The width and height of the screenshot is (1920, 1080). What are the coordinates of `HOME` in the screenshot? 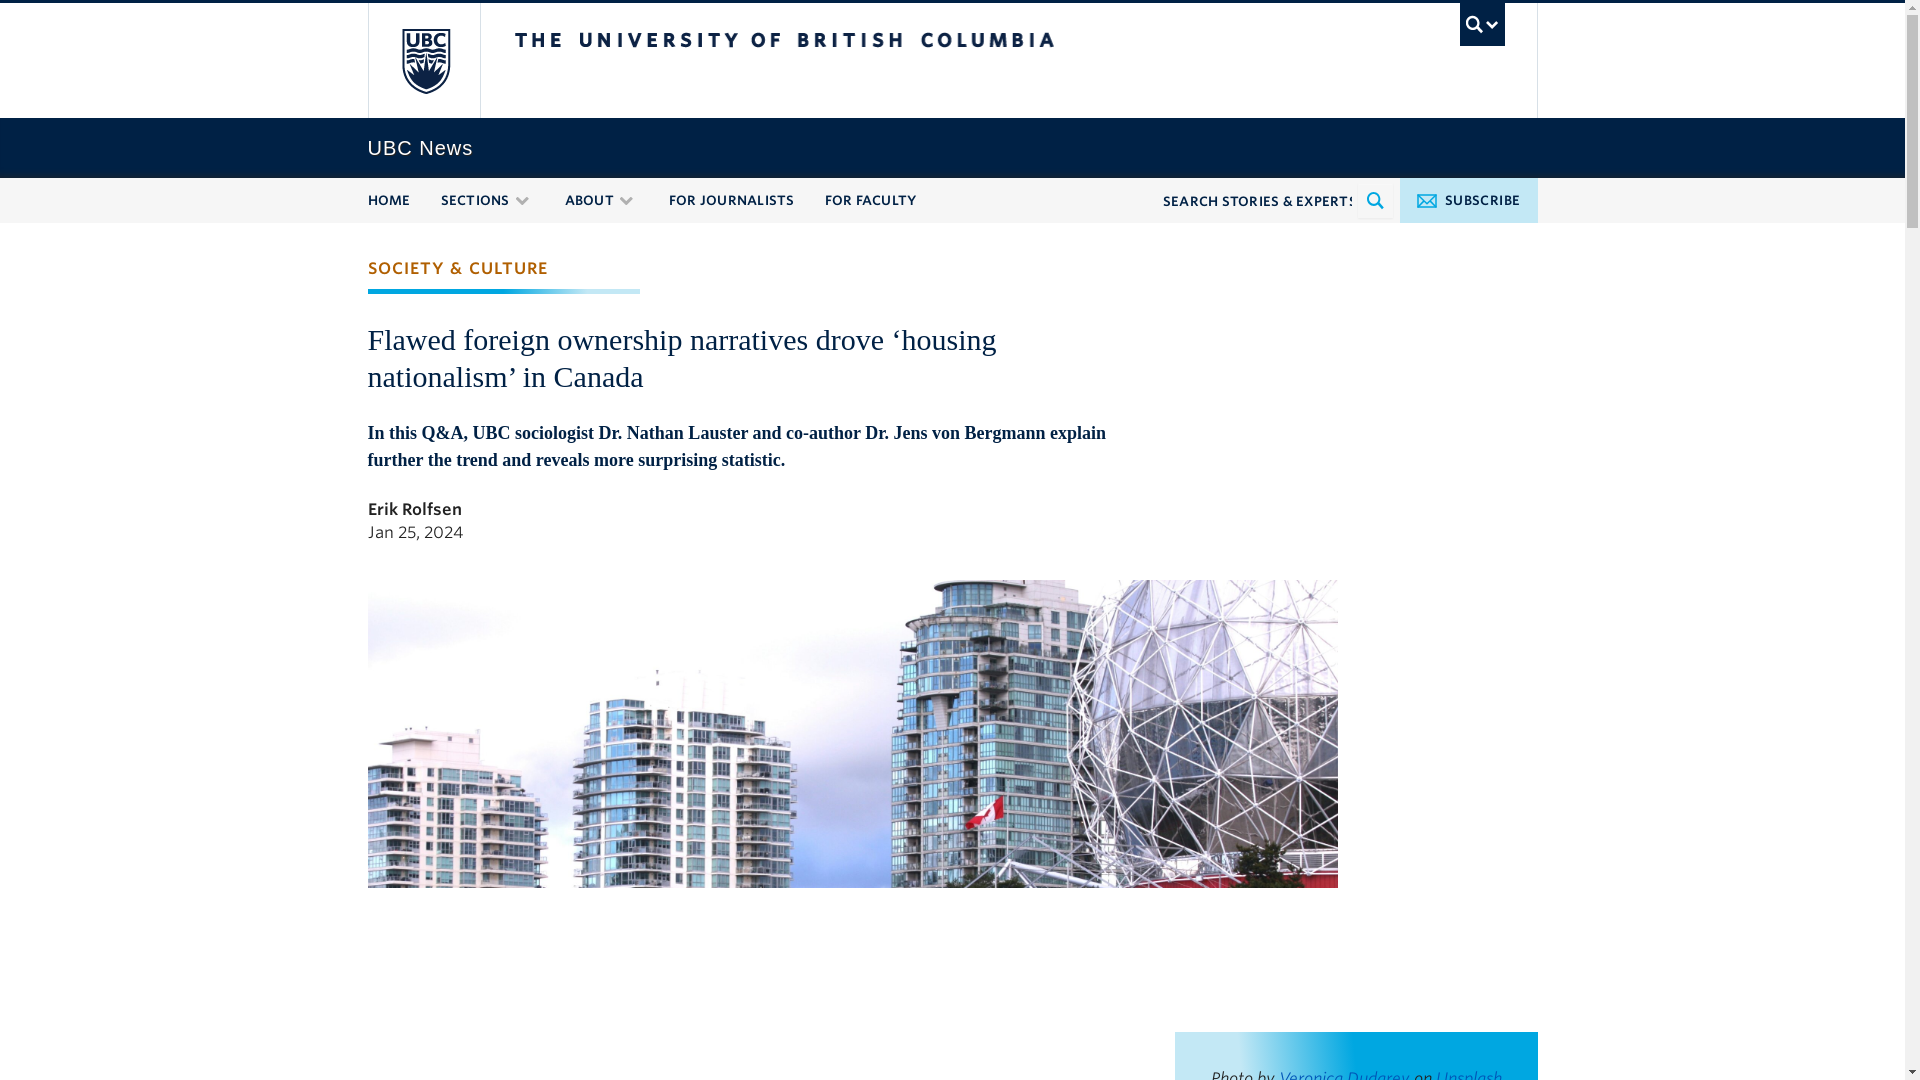 It's located at (389, 200).